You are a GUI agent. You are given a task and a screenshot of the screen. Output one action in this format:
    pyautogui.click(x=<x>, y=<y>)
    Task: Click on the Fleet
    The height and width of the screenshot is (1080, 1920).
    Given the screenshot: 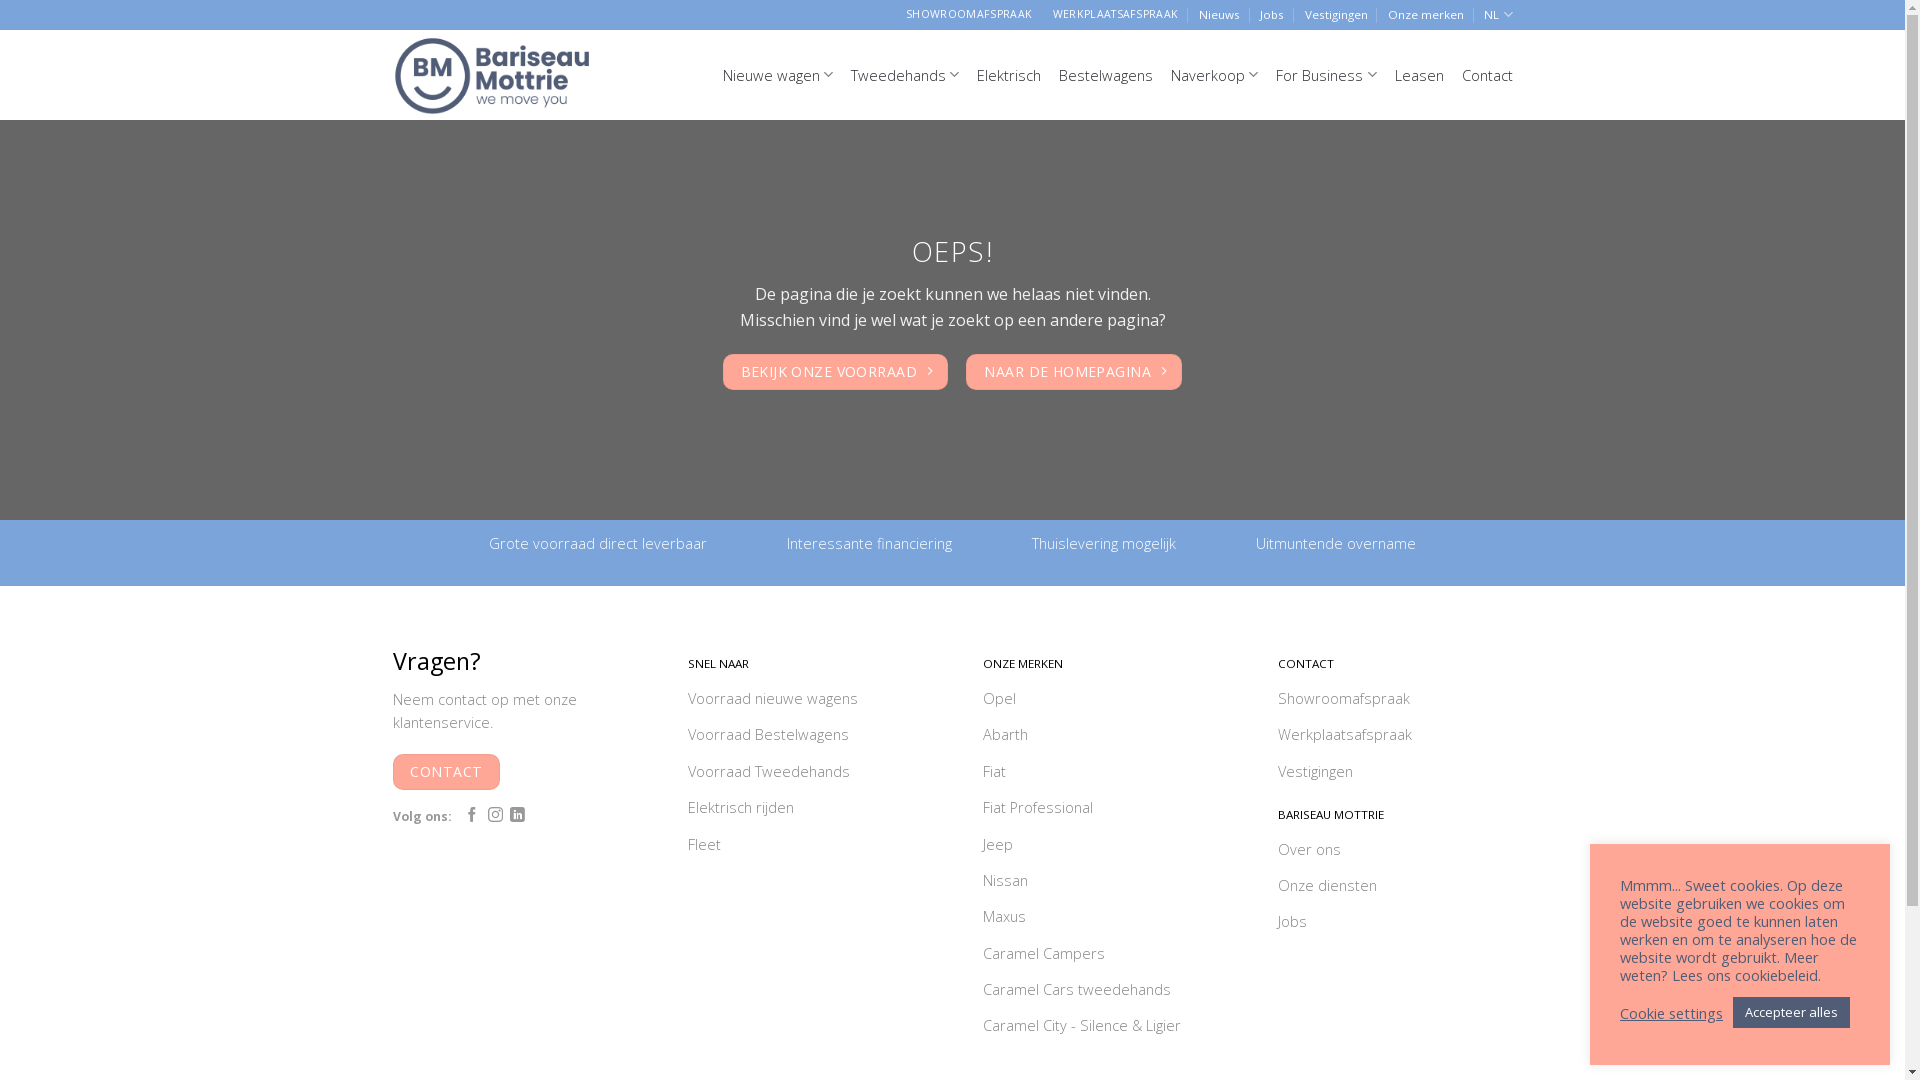 What is the action you would take?
    pyautogui.click(x=806, y=846)
    